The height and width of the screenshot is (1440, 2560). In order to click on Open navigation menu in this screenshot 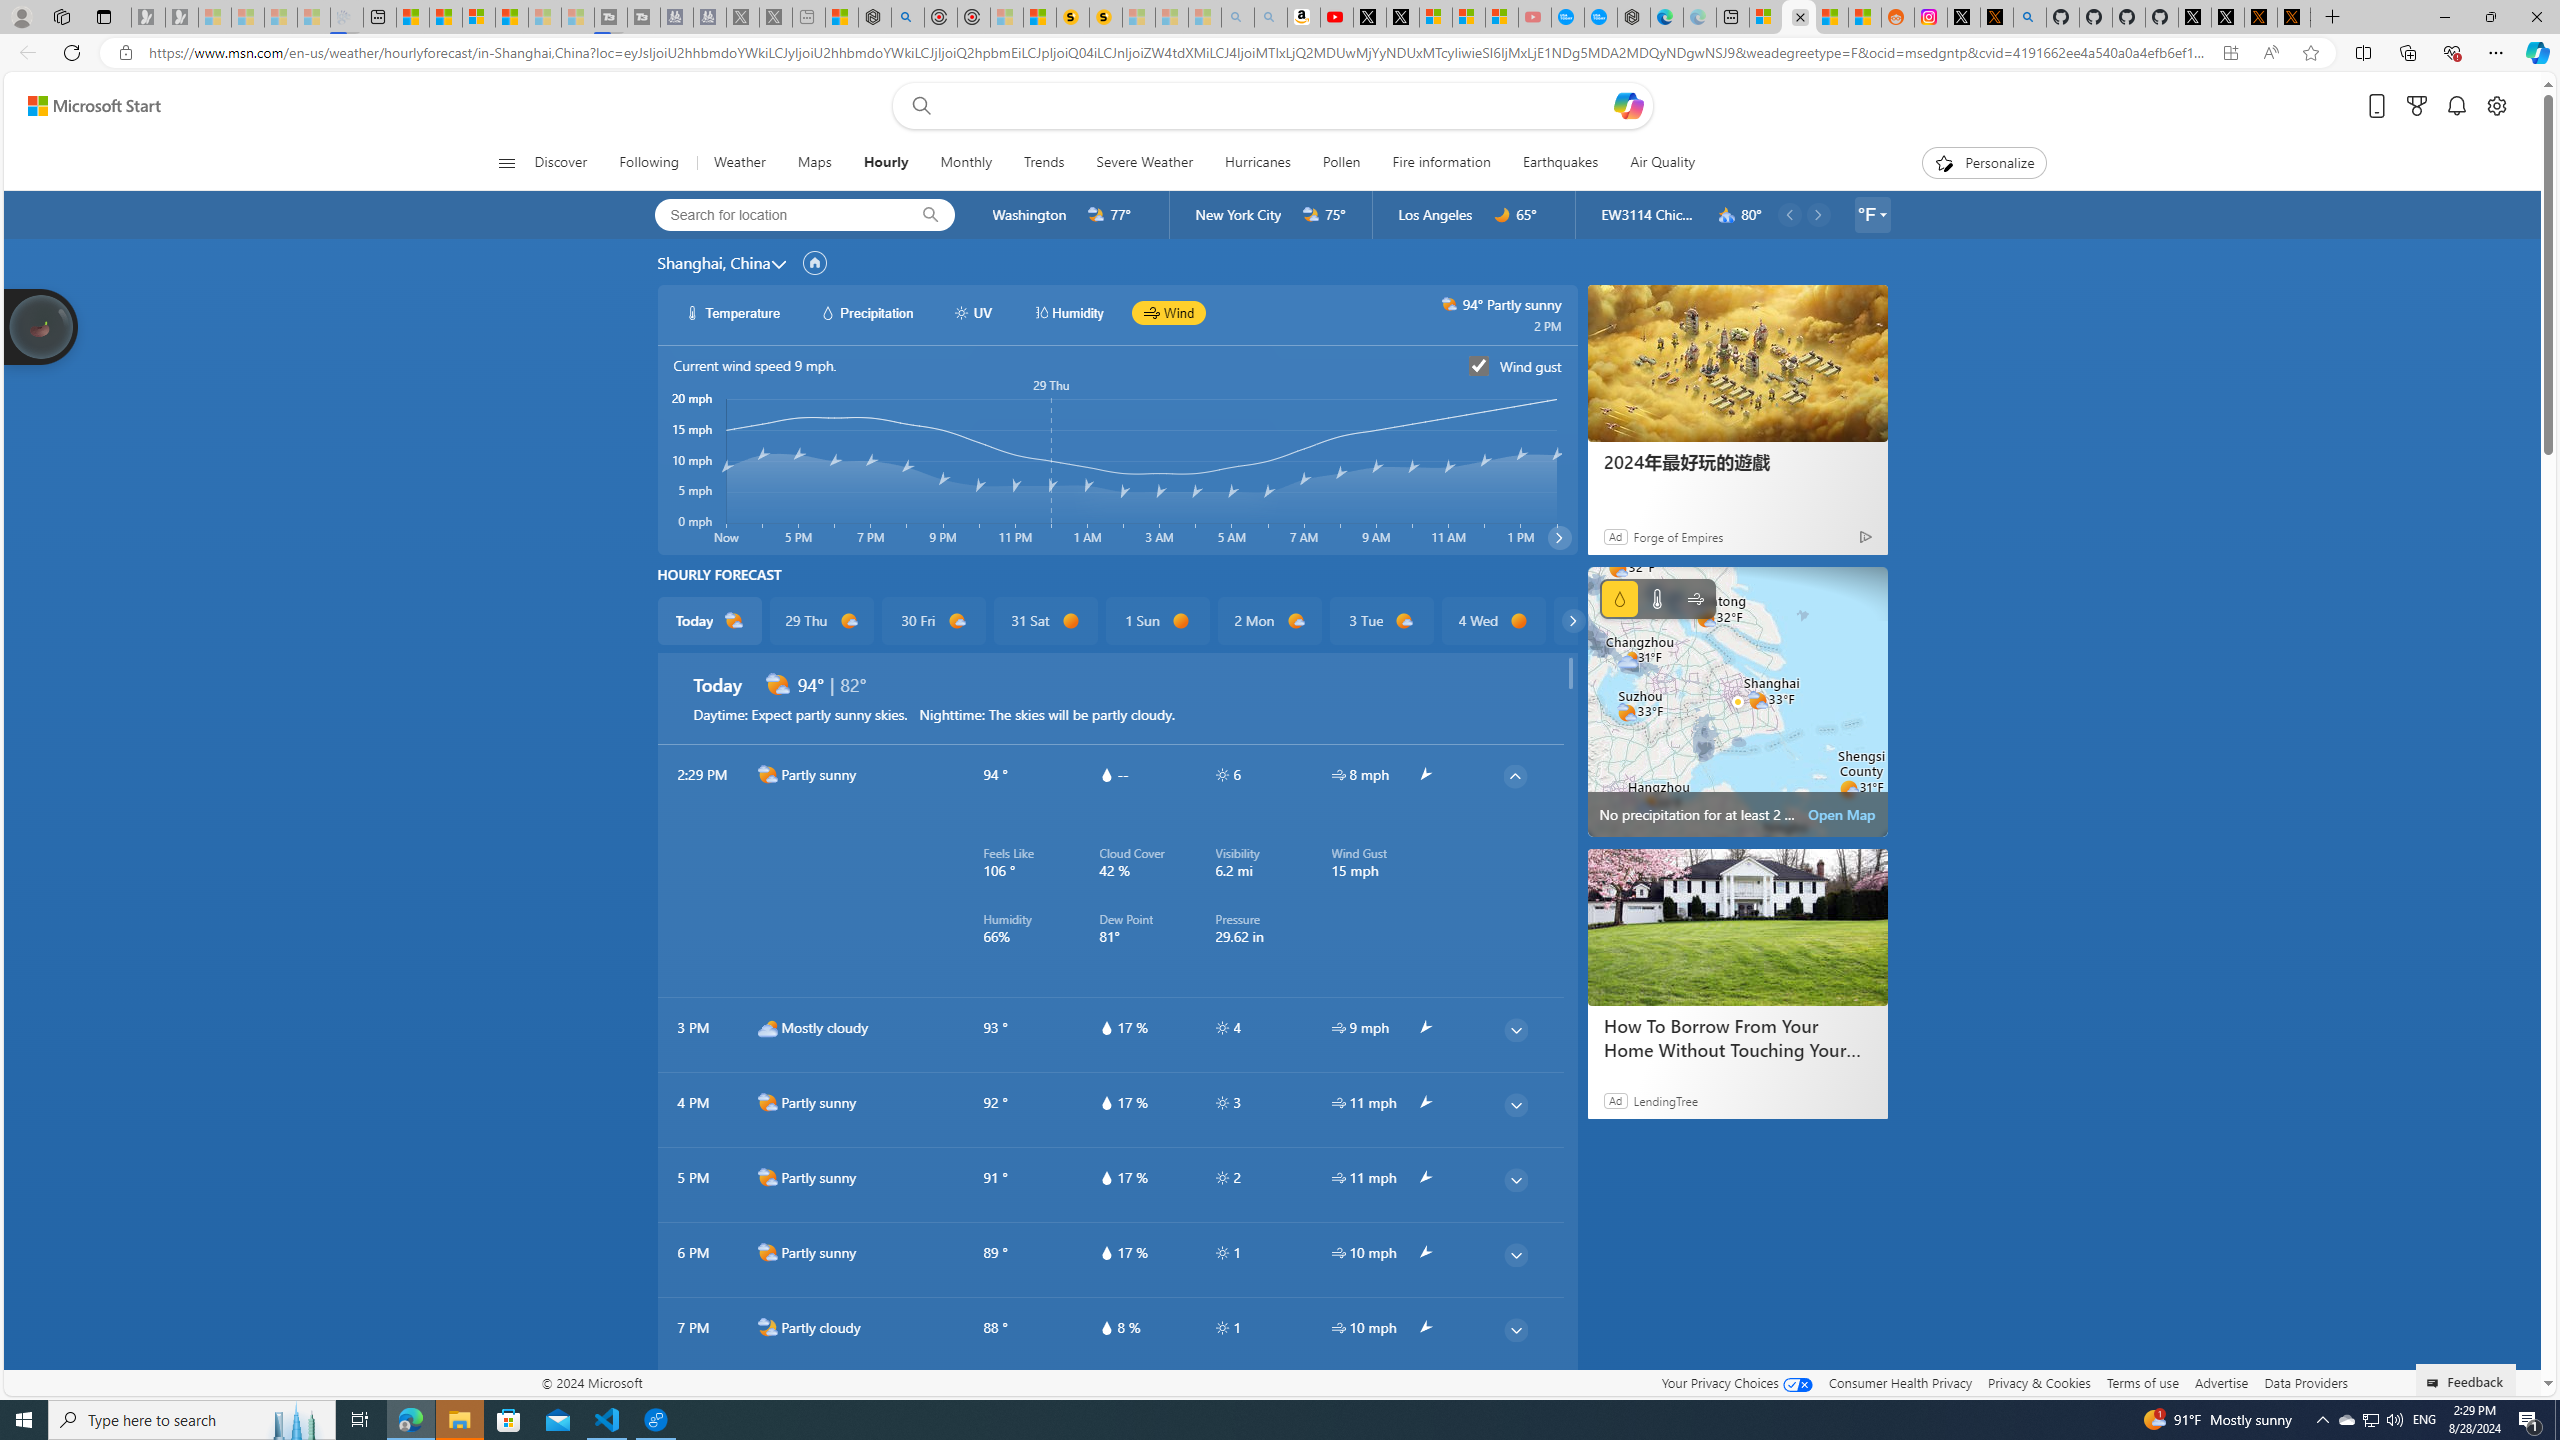, I will do `click(505, 162)`.